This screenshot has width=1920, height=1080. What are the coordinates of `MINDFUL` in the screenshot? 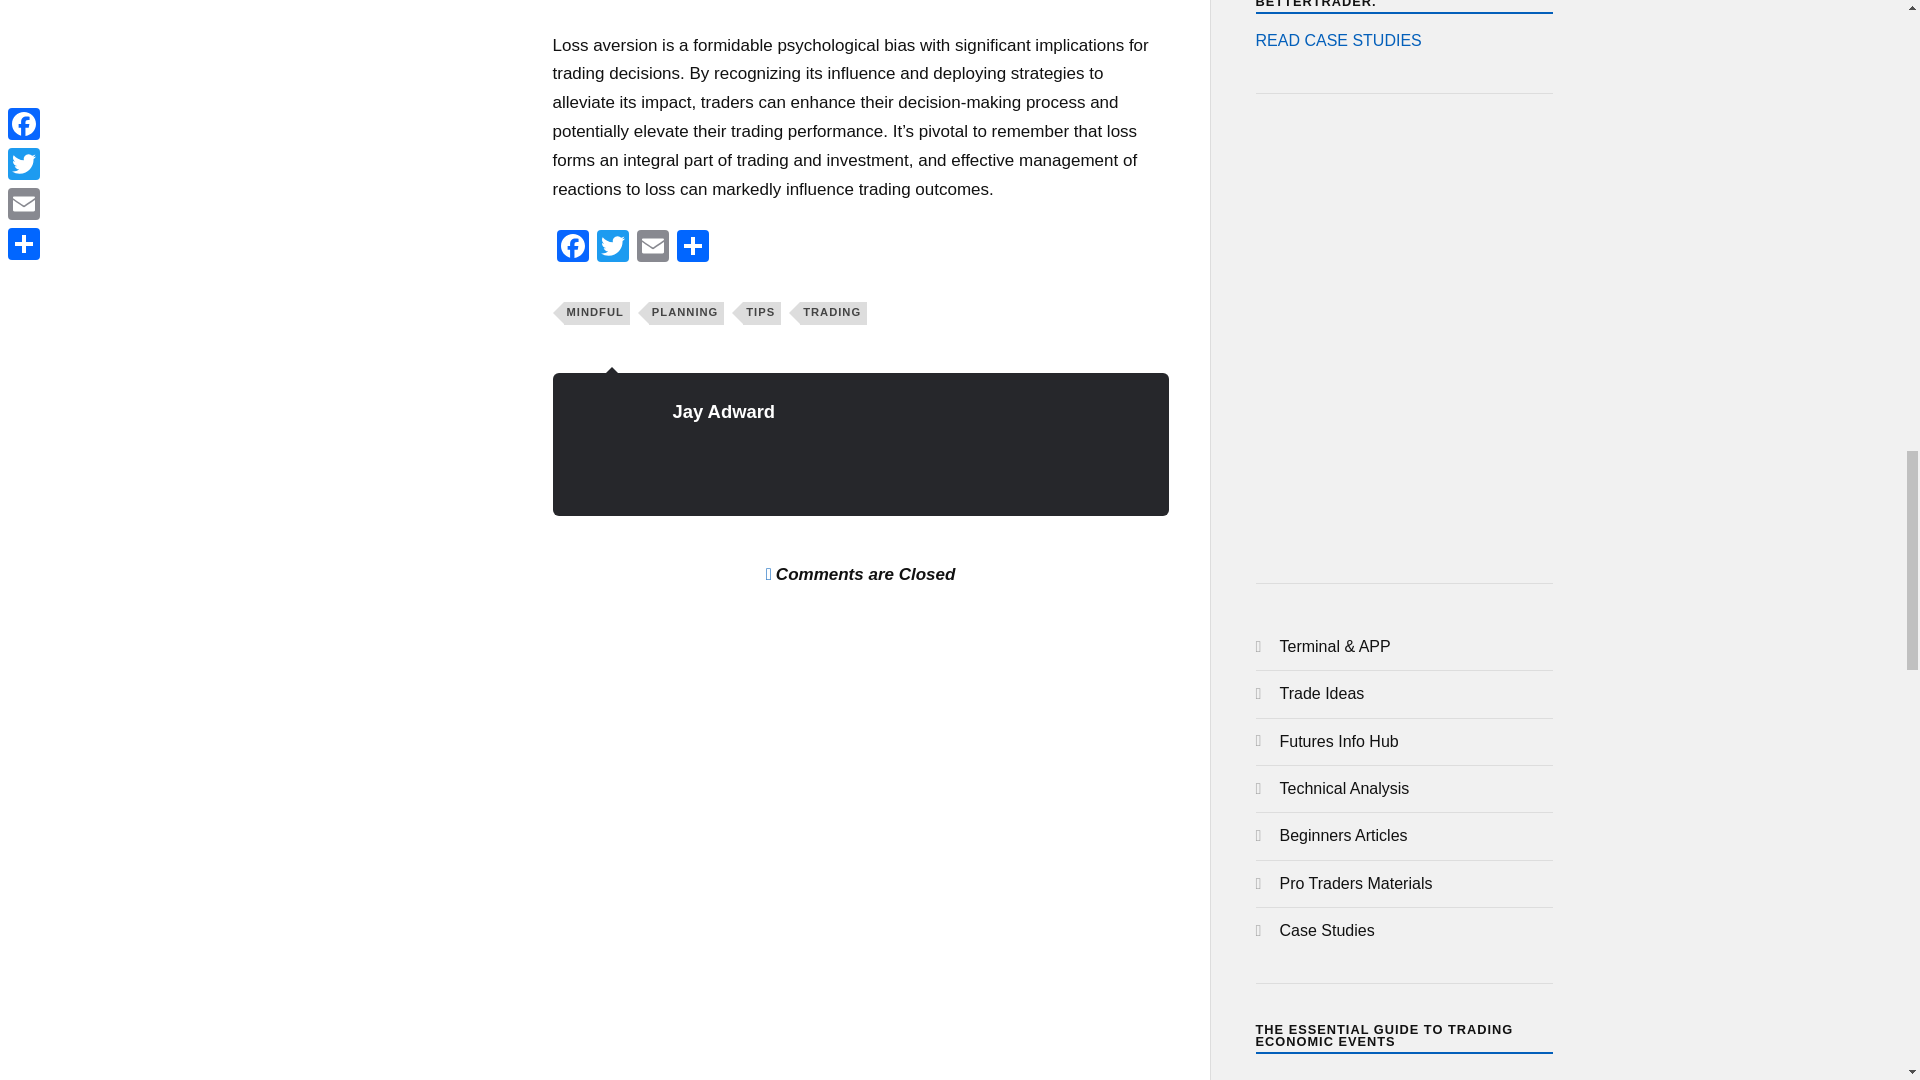 It's located at (596, 313).